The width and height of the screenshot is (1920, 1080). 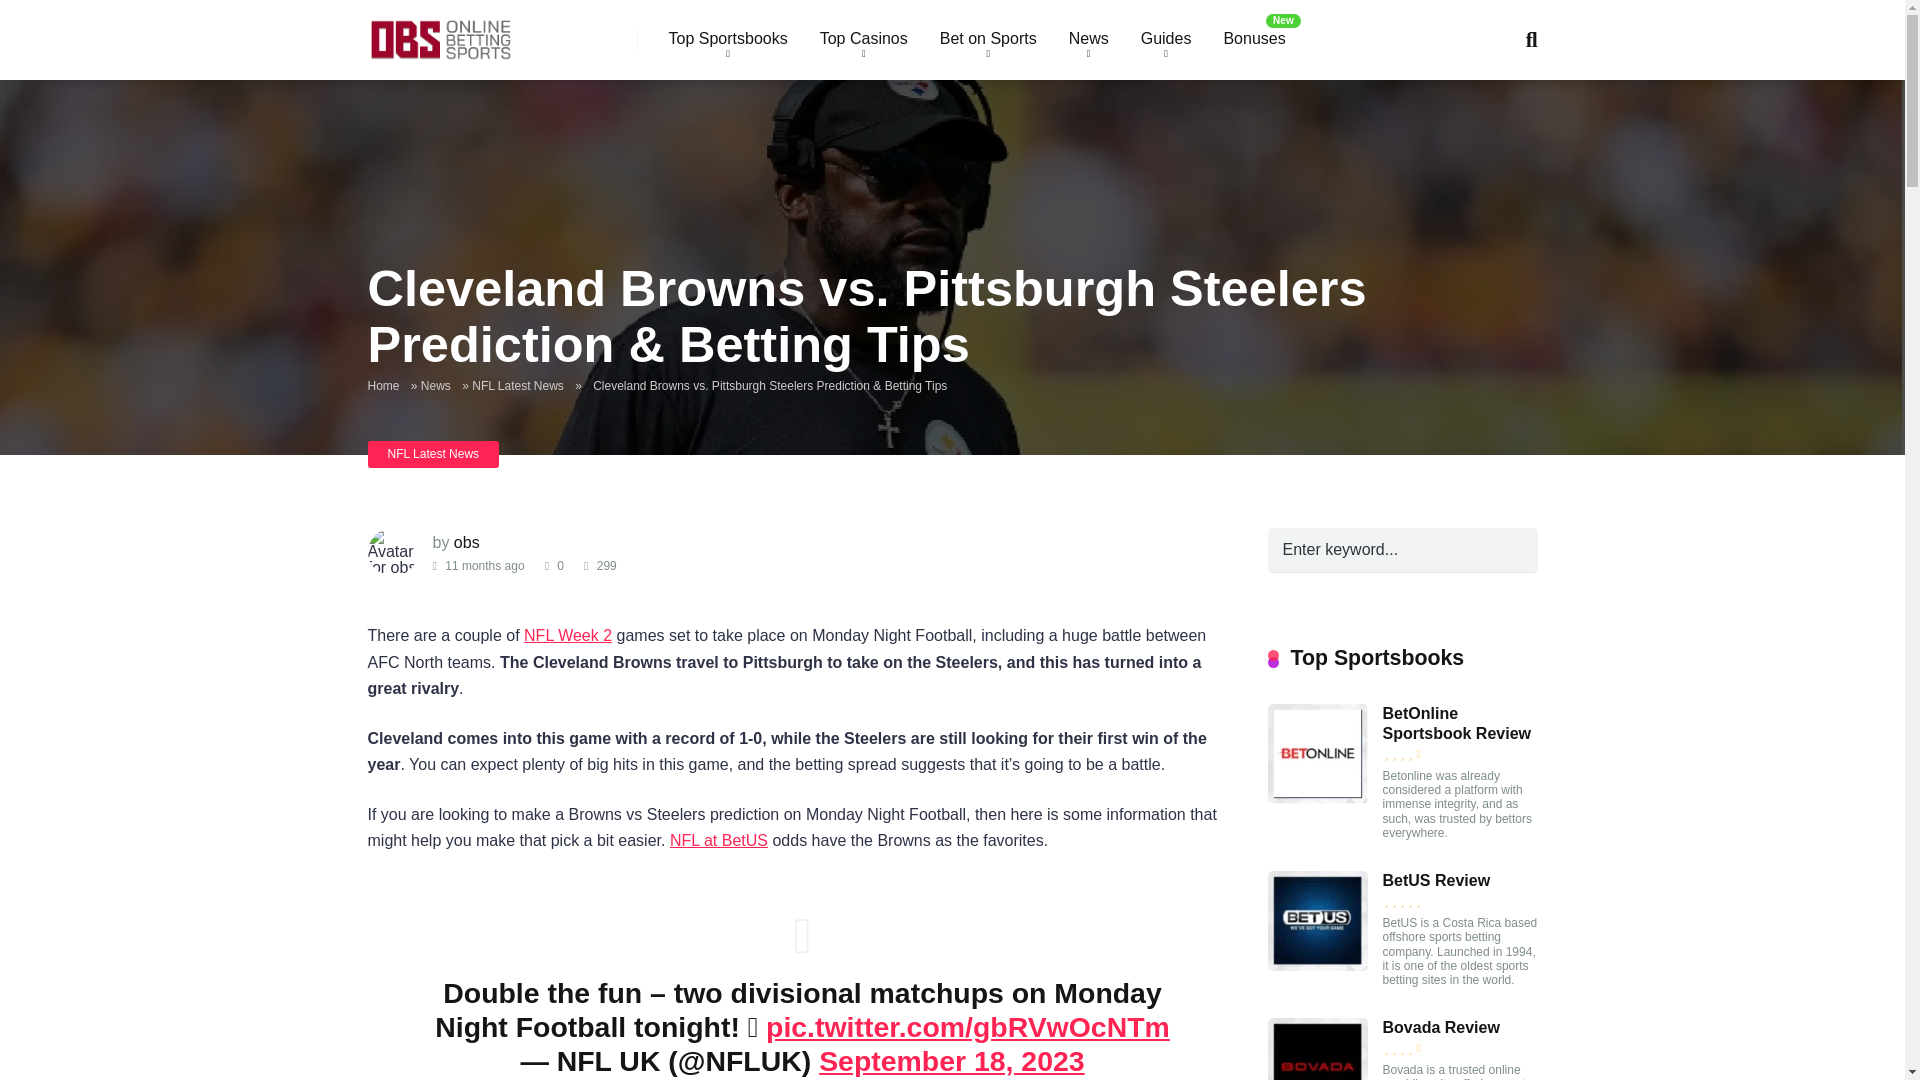 I want to click on Posts by obs, so click(x=466, y=542).